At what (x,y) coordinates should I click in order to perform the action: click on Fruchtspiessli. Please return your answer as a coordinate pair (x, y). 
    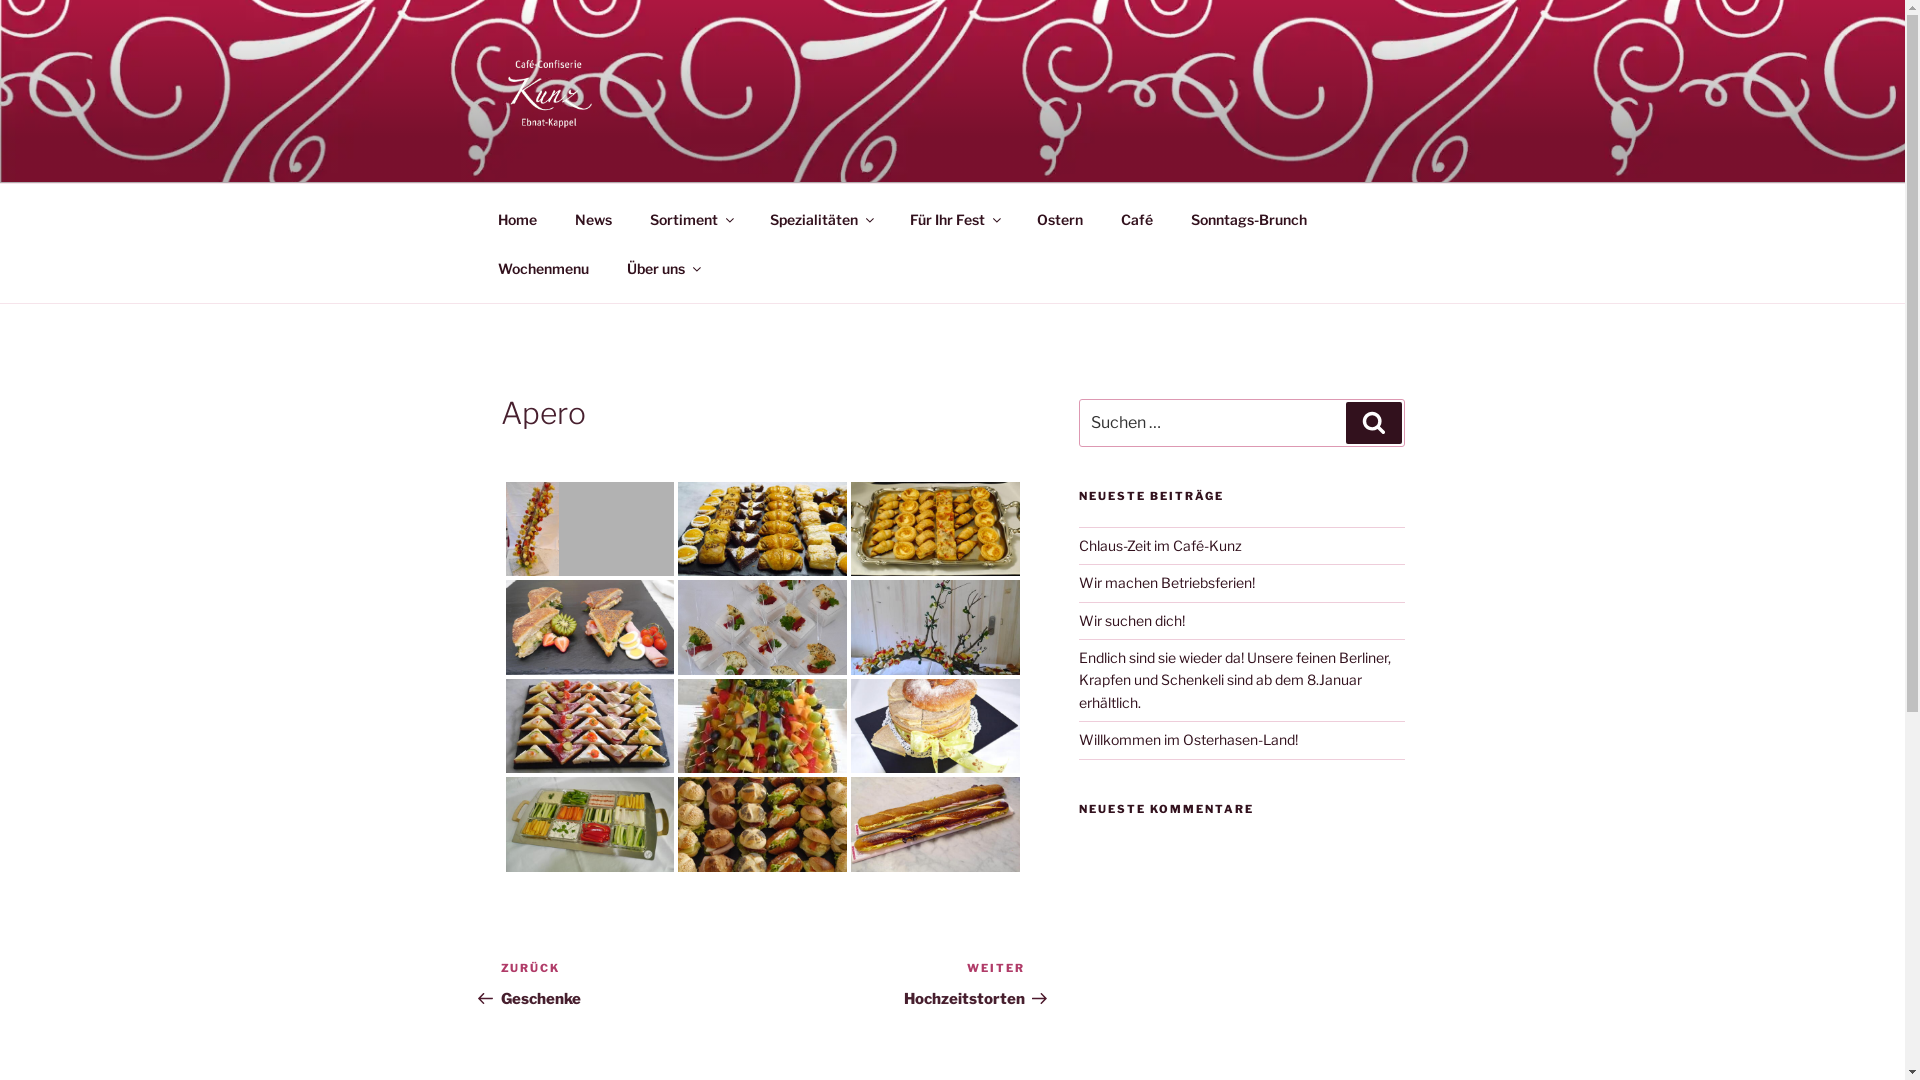
    Looking at the image, I should click on (532, 528).